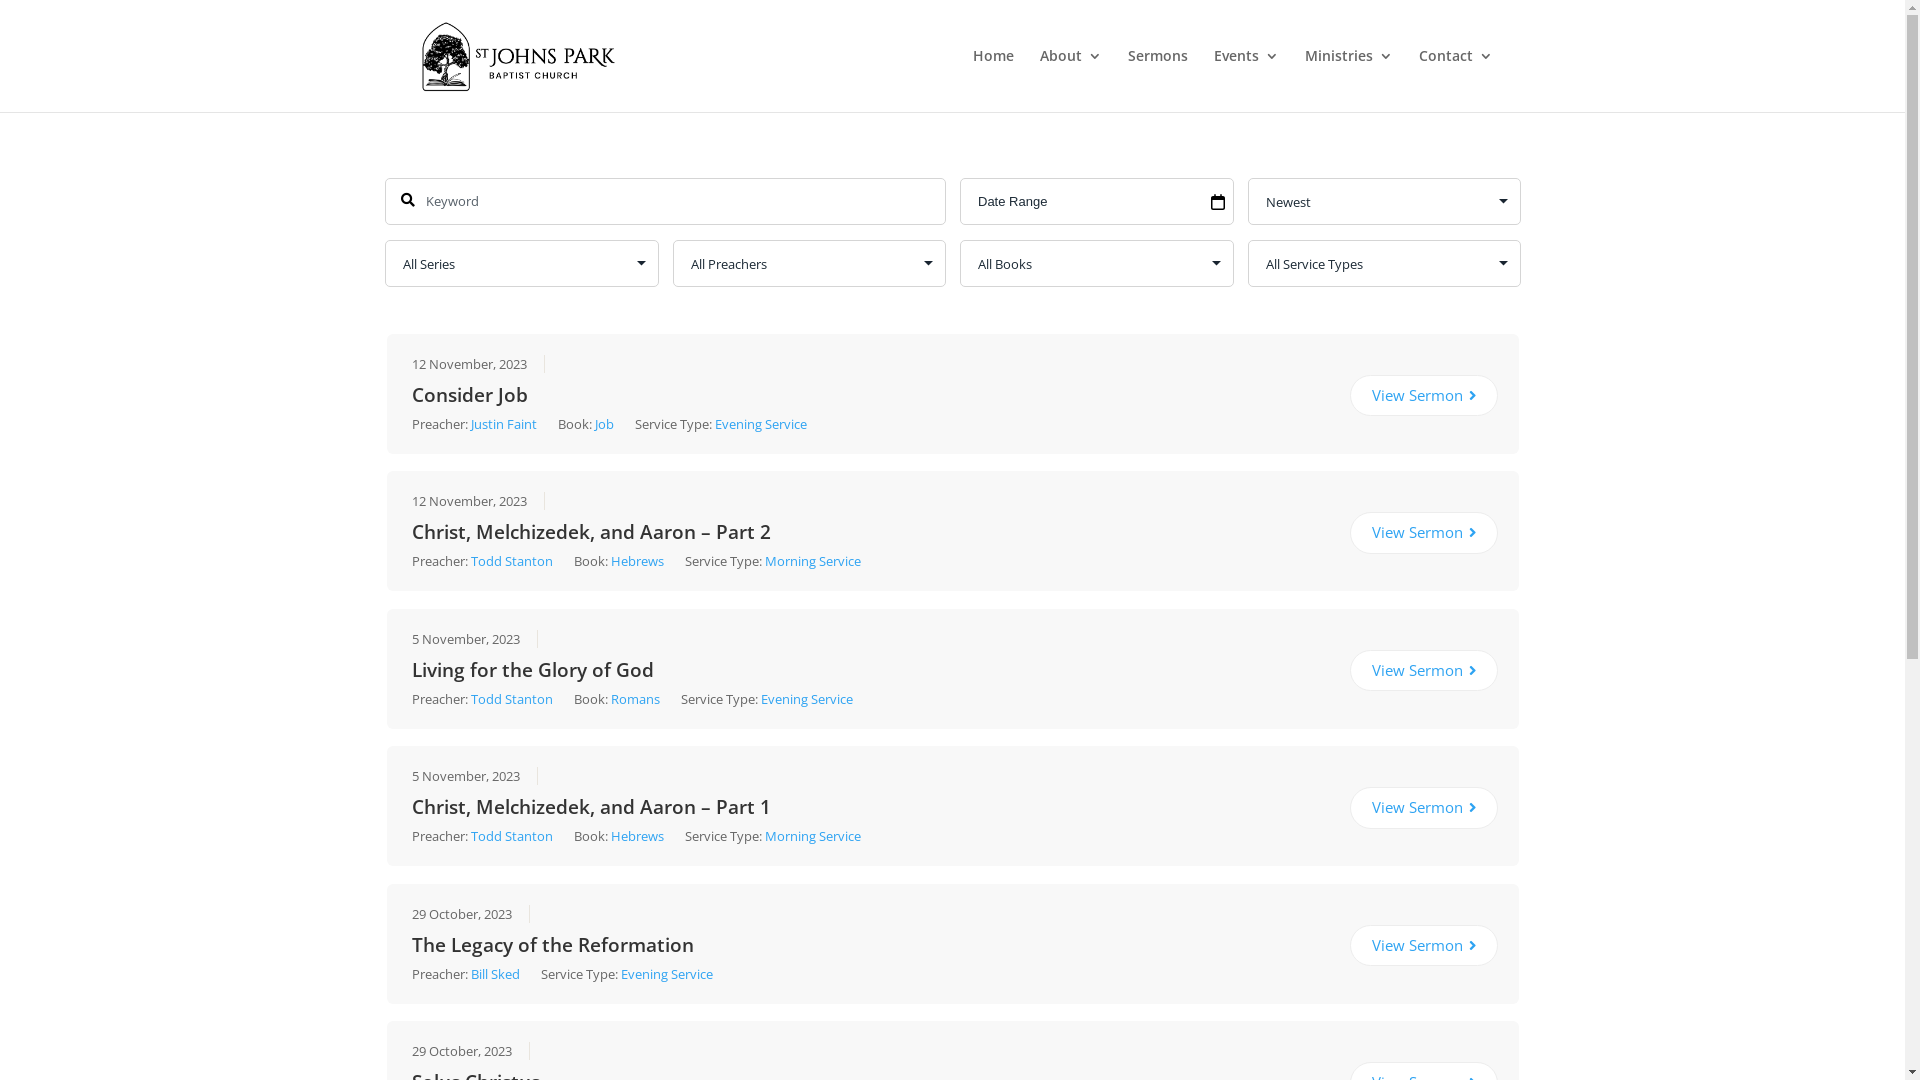  What do you see at coordinates (1246, 80) in the screenshot?
I see `Events` at bounding box center [1246, 80].